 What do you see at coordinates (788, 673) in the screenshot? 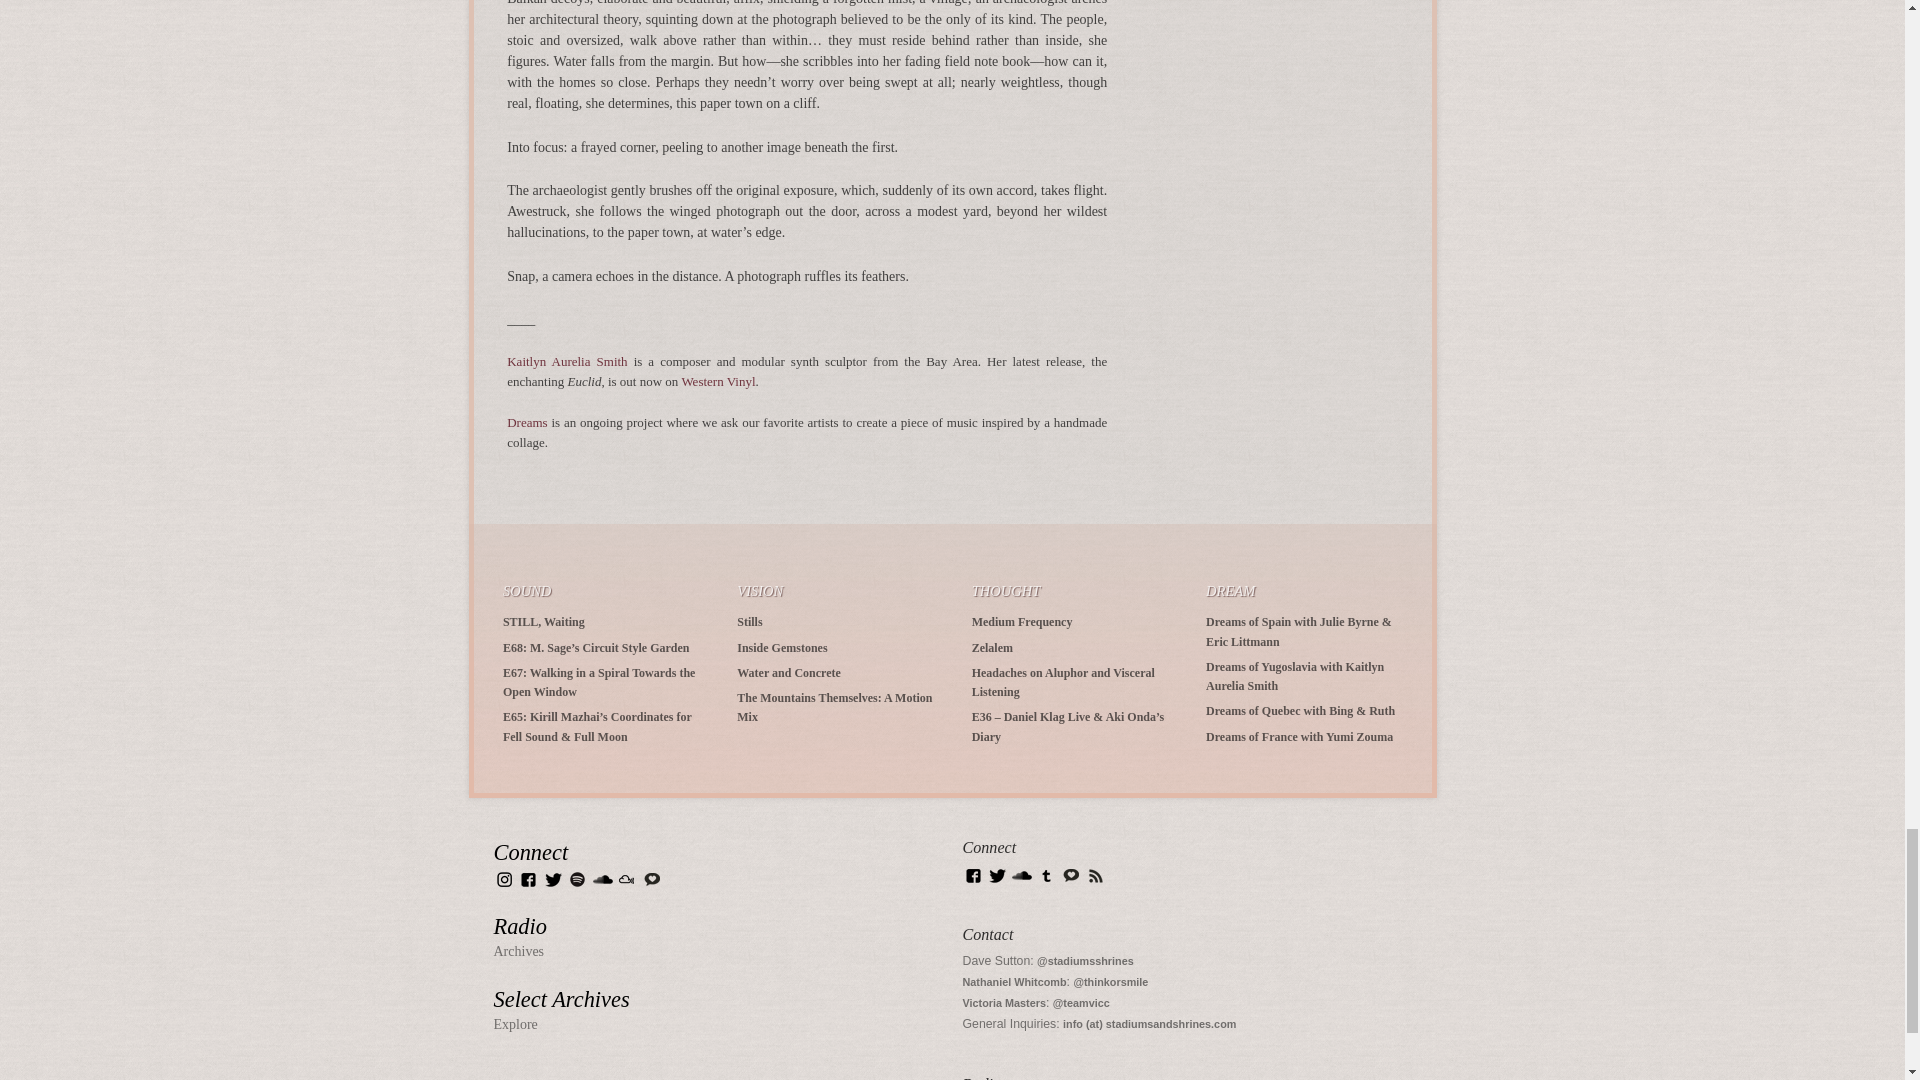
I see `Water and Concrete` at bounding box center [788, 673].